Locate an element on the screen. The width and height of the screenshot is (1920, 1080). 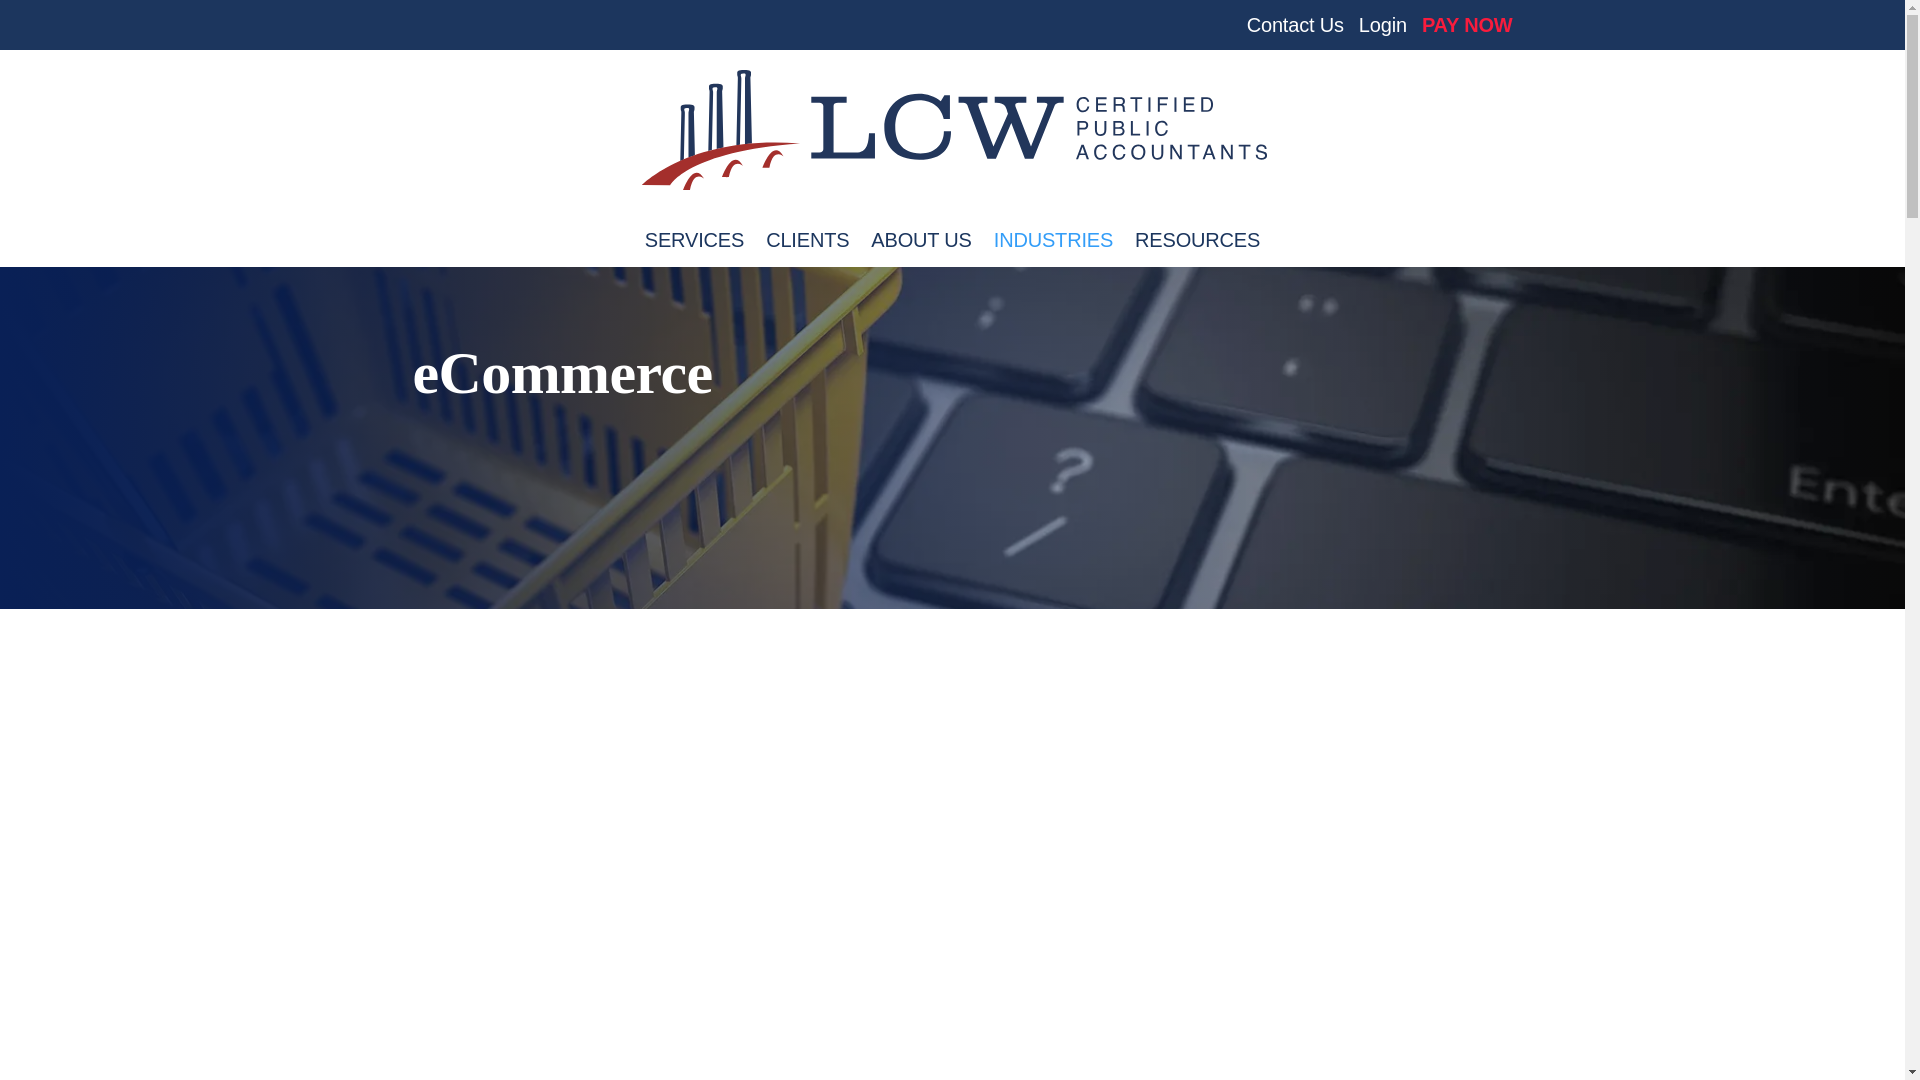
CLIENTS is located at coordinates (807, 250).